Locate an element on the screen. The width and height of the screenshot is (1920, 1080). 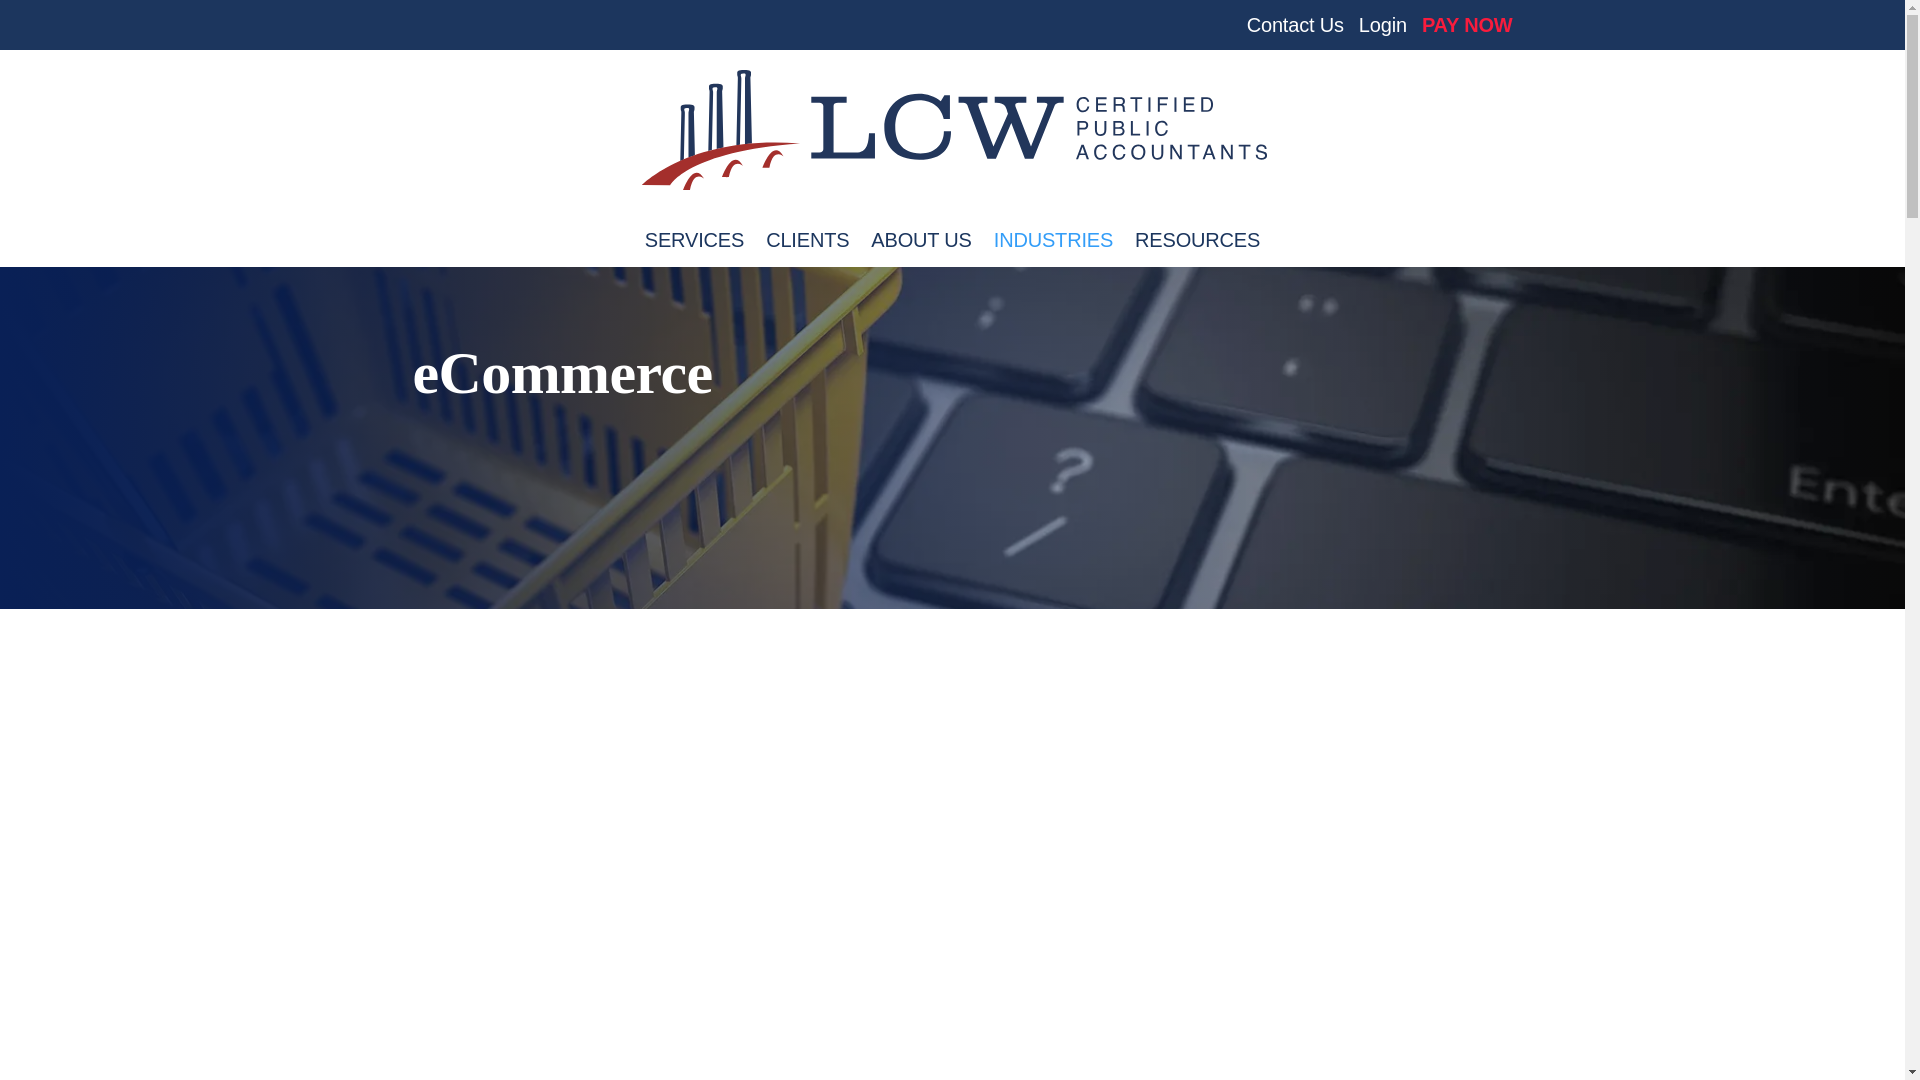
CLIENTS is located at coordinates (807, 250).